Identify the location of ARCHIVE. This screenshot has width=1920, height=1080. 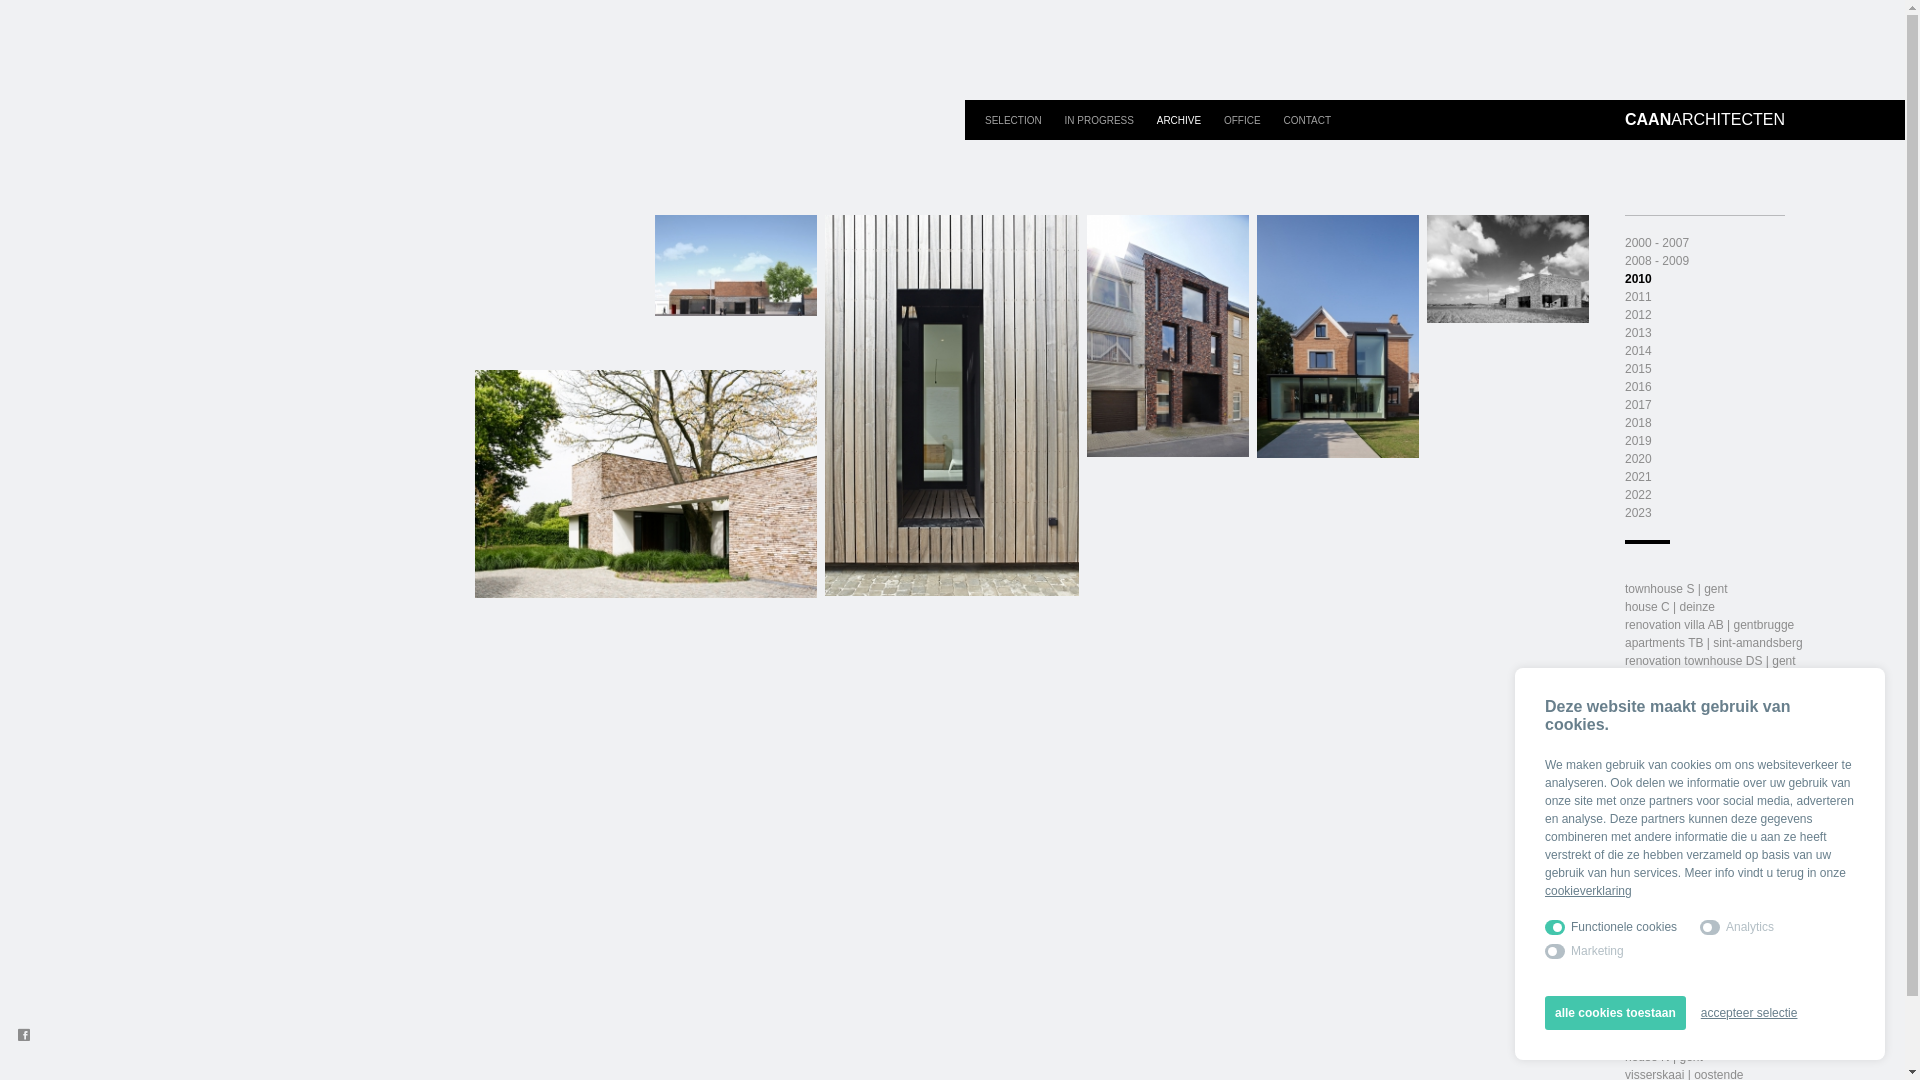
(1179, 120).